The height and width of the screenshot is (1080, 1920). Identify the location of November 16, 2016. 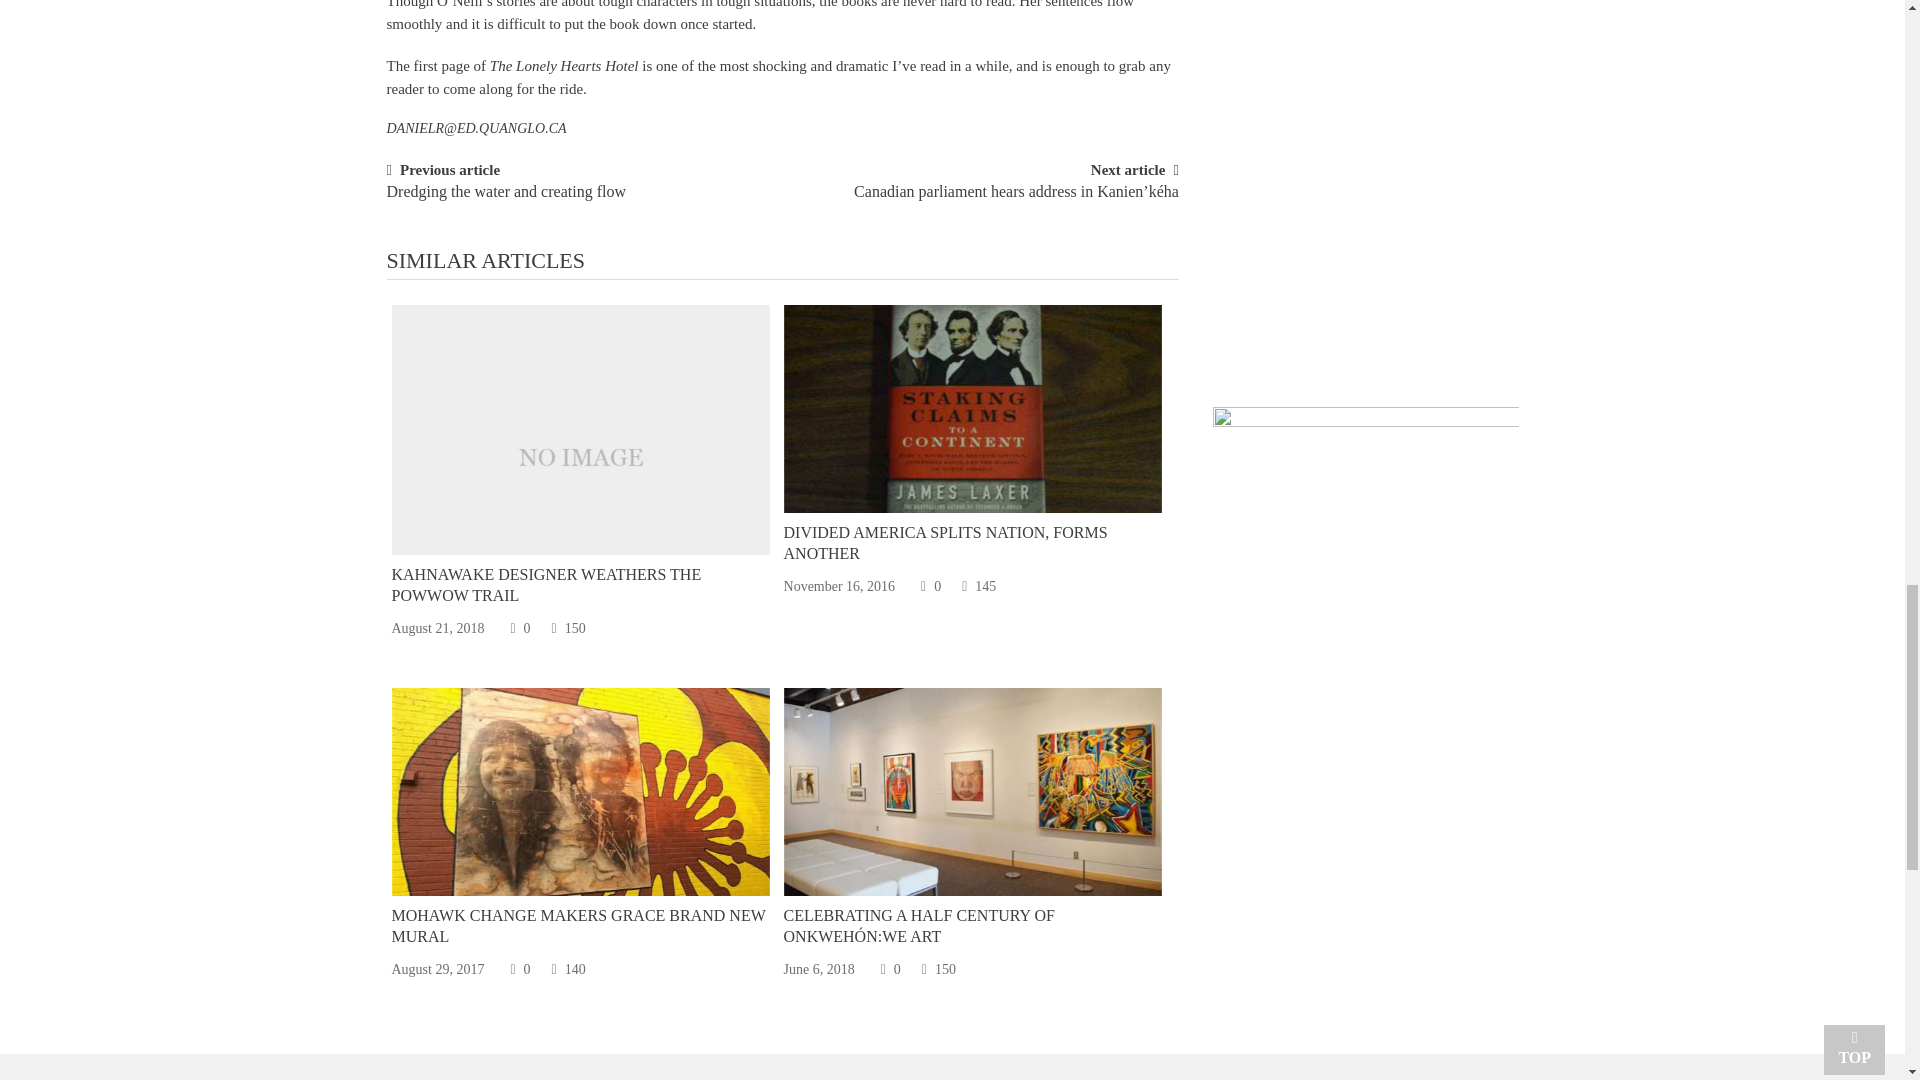
(840, 586).